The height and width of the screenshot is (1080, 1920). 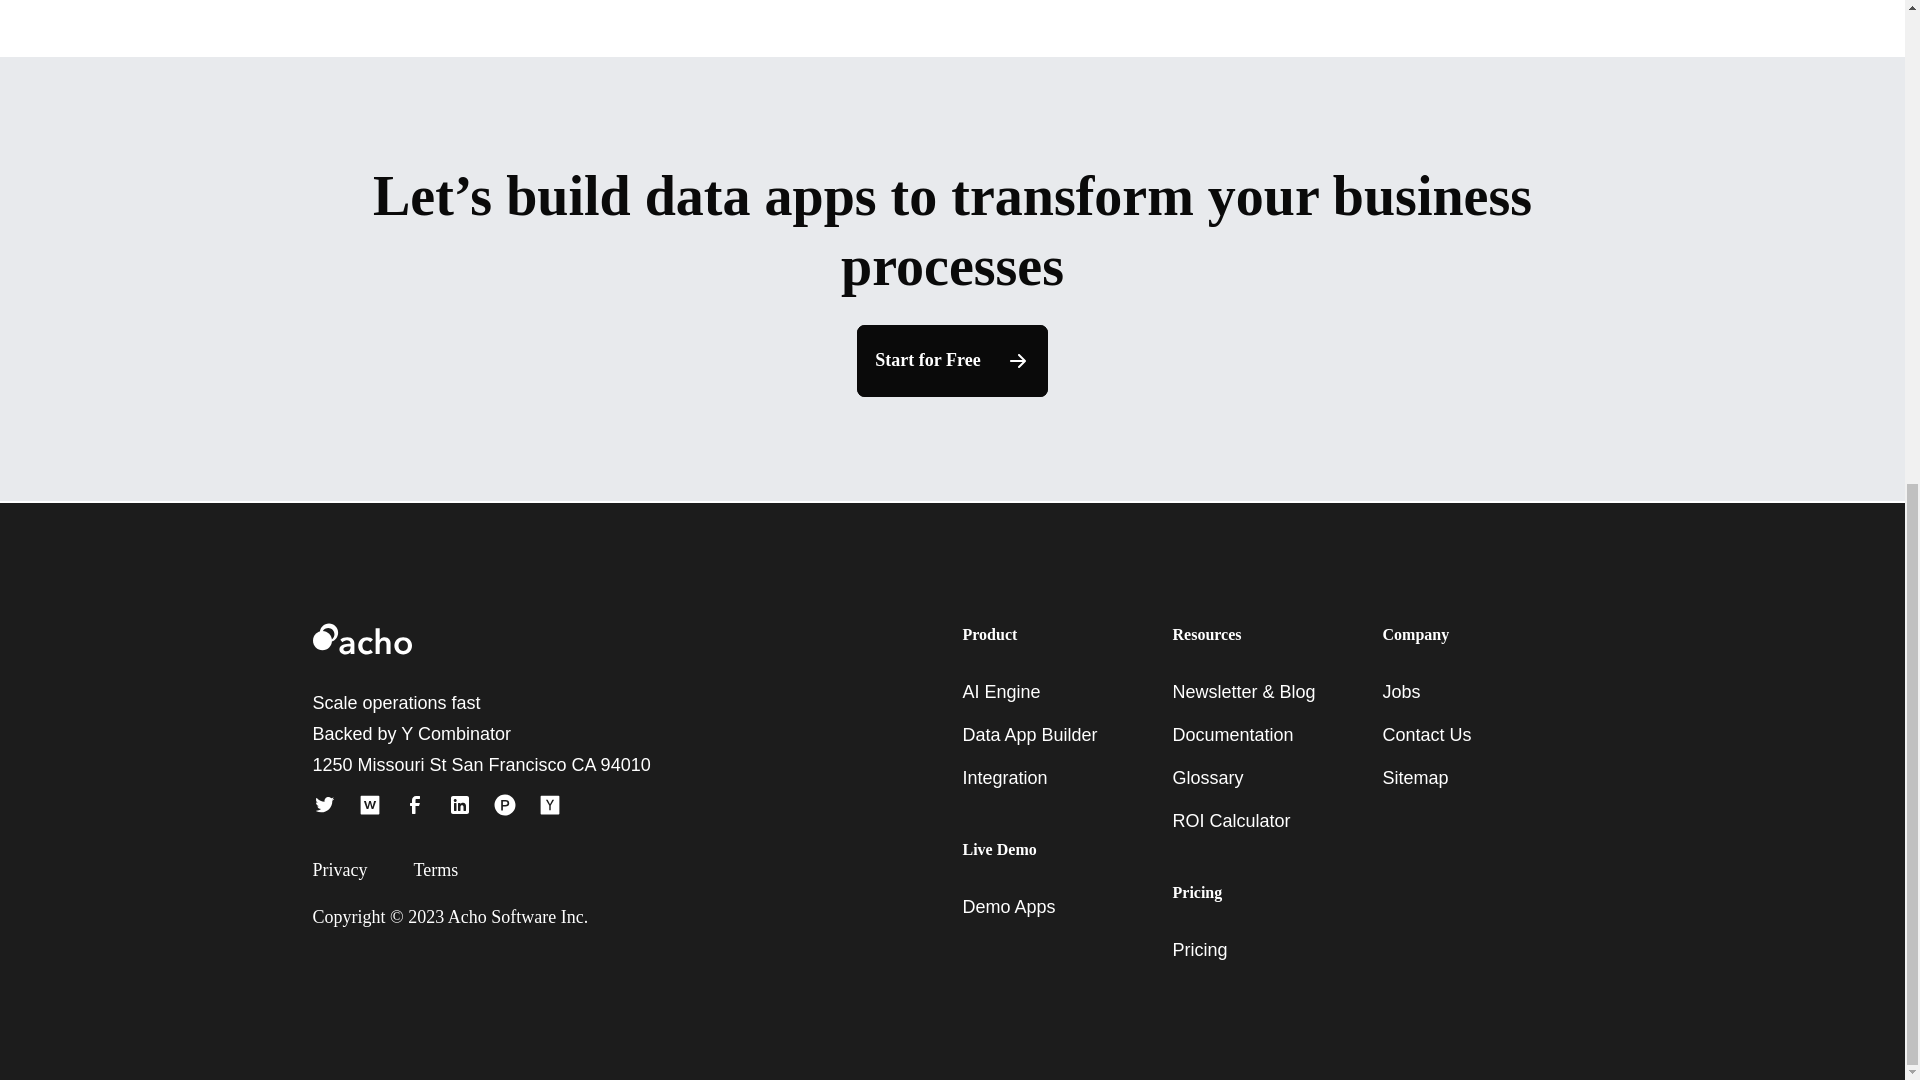 I want to click on Glossary, so click(x=1206, y=778).